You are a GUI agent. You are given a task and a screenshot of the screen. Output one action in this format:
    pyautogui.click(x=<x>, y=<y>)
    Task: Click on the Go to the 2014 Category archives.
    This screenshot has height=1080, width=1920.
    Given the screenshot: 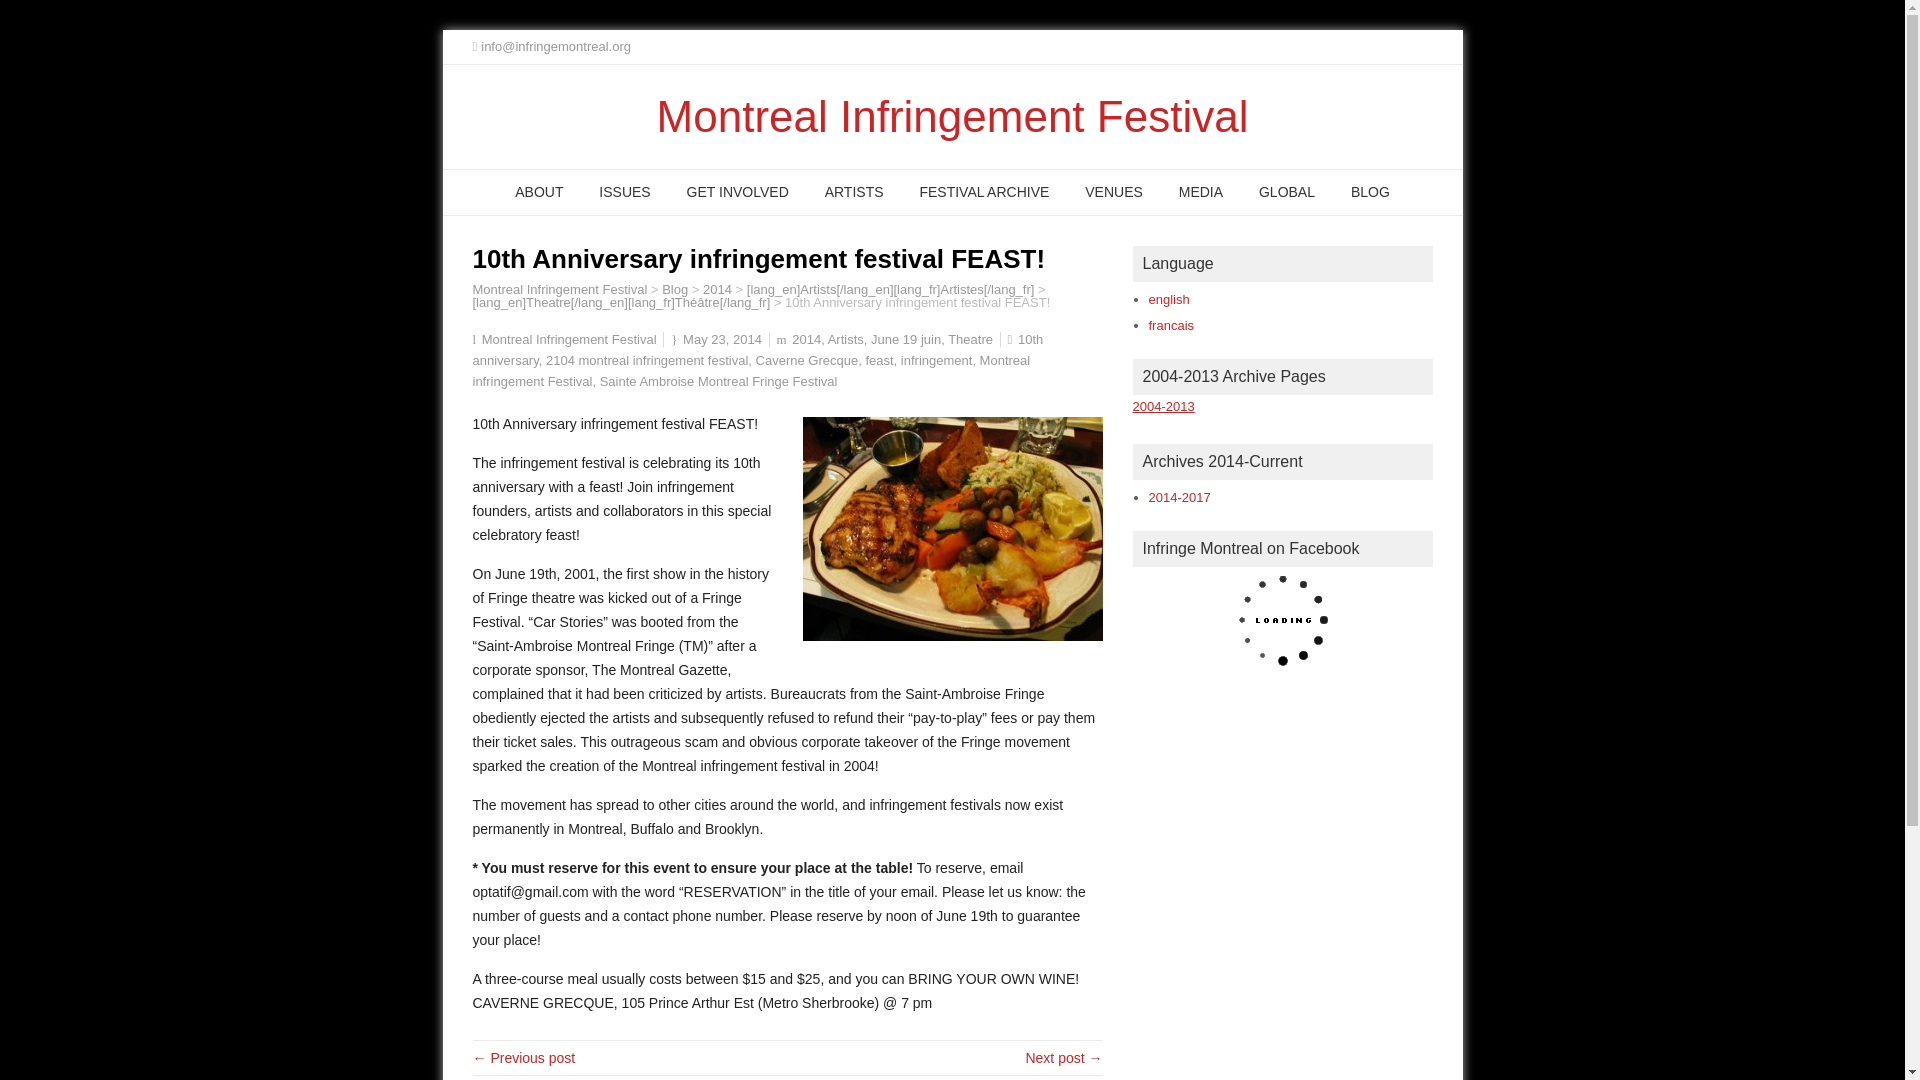 What is the action you would take?
    pyautogui.click(x=716, y=289)
    